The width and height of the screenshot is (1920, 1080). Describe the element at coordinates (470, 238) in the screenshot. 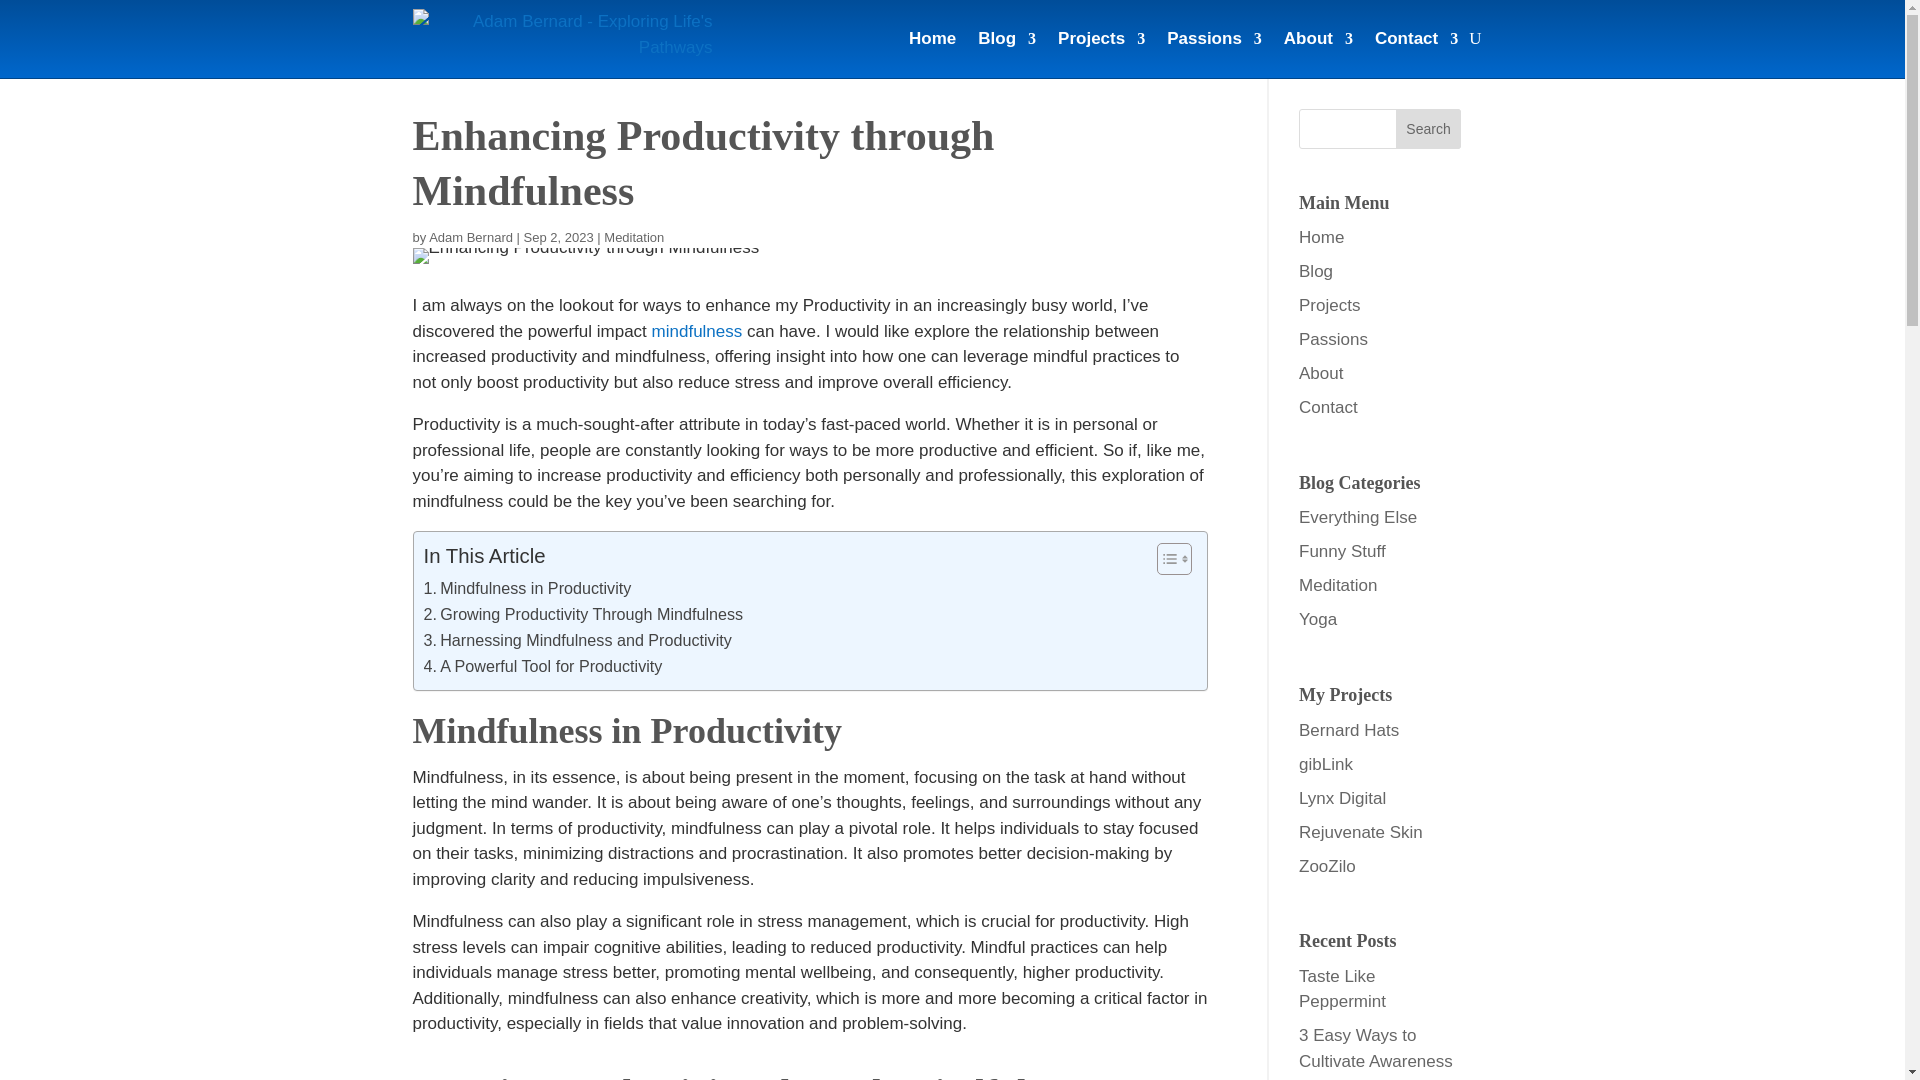

I see `Posts by Adam Bernard` at that location.